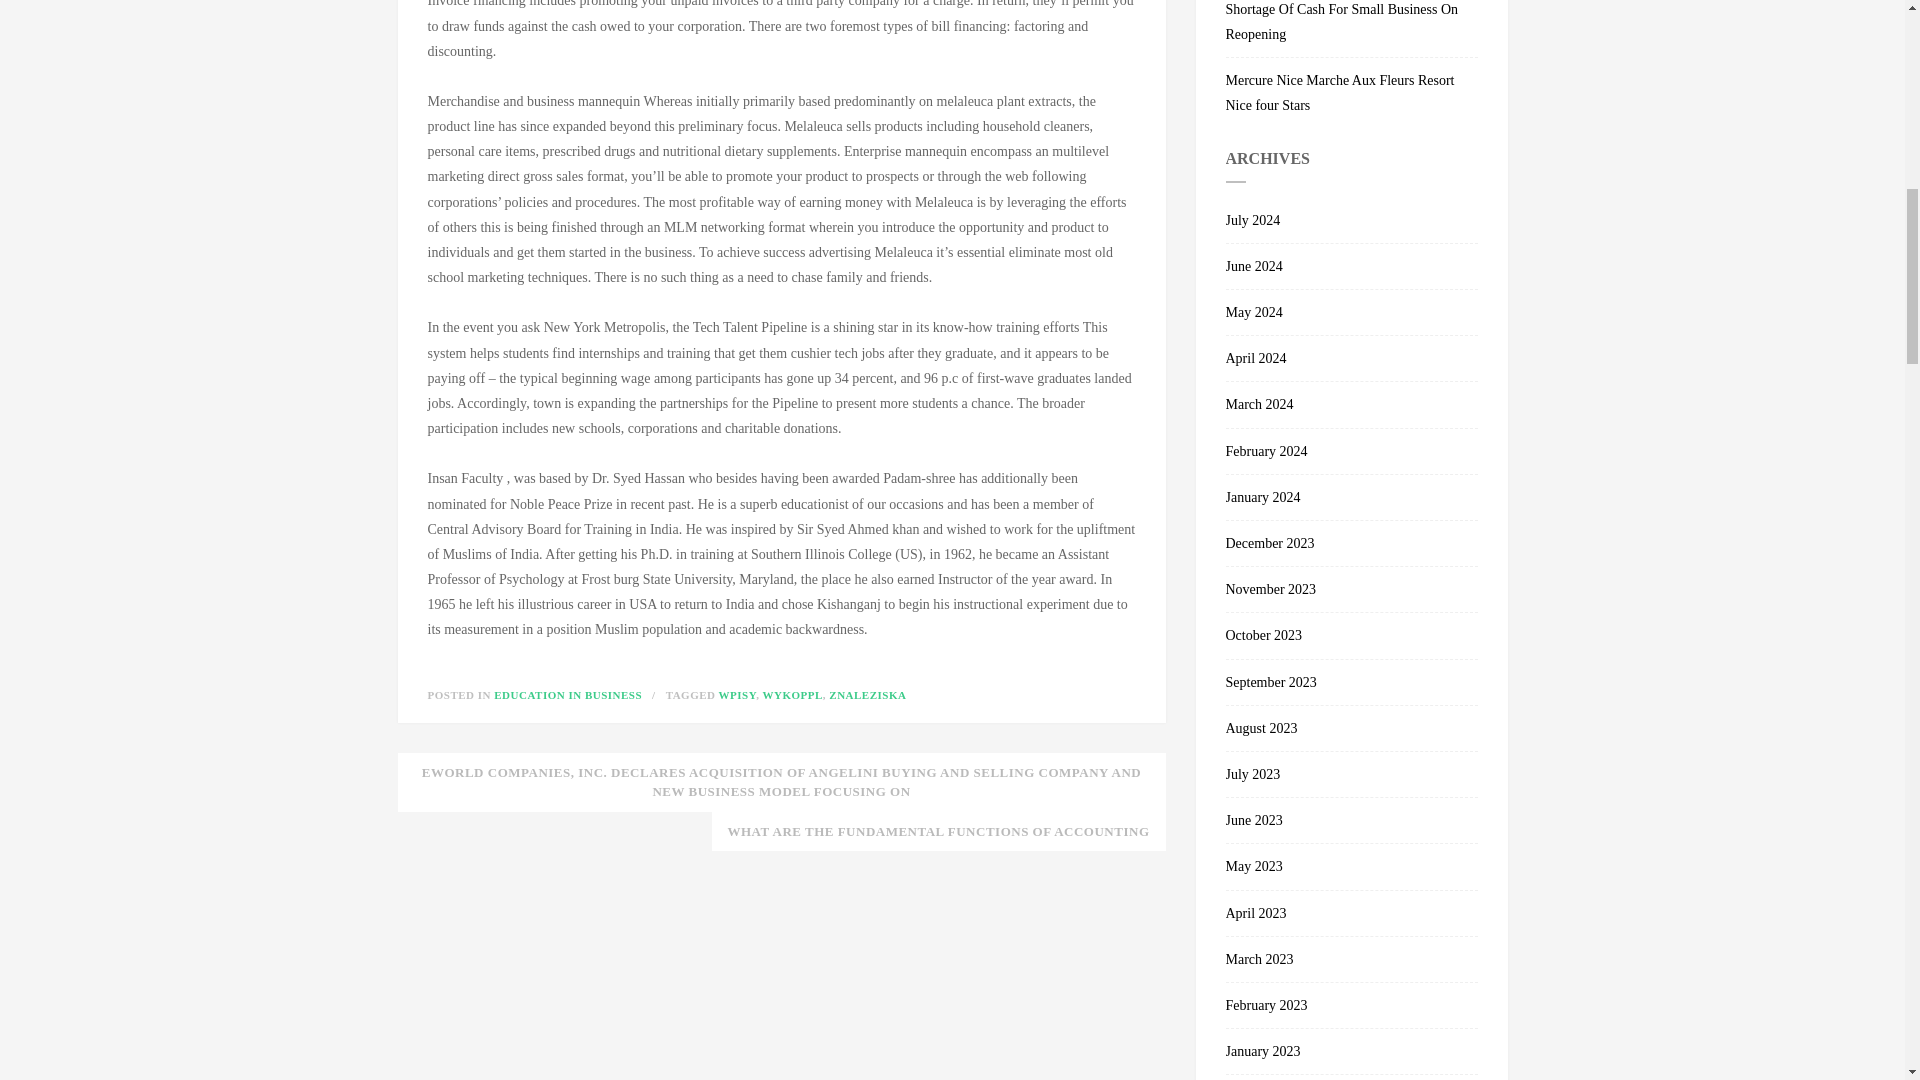  I want to click on Mercure Nice Marche Aux Fleurs Resort Nice four Stars, so click(1352, 88).